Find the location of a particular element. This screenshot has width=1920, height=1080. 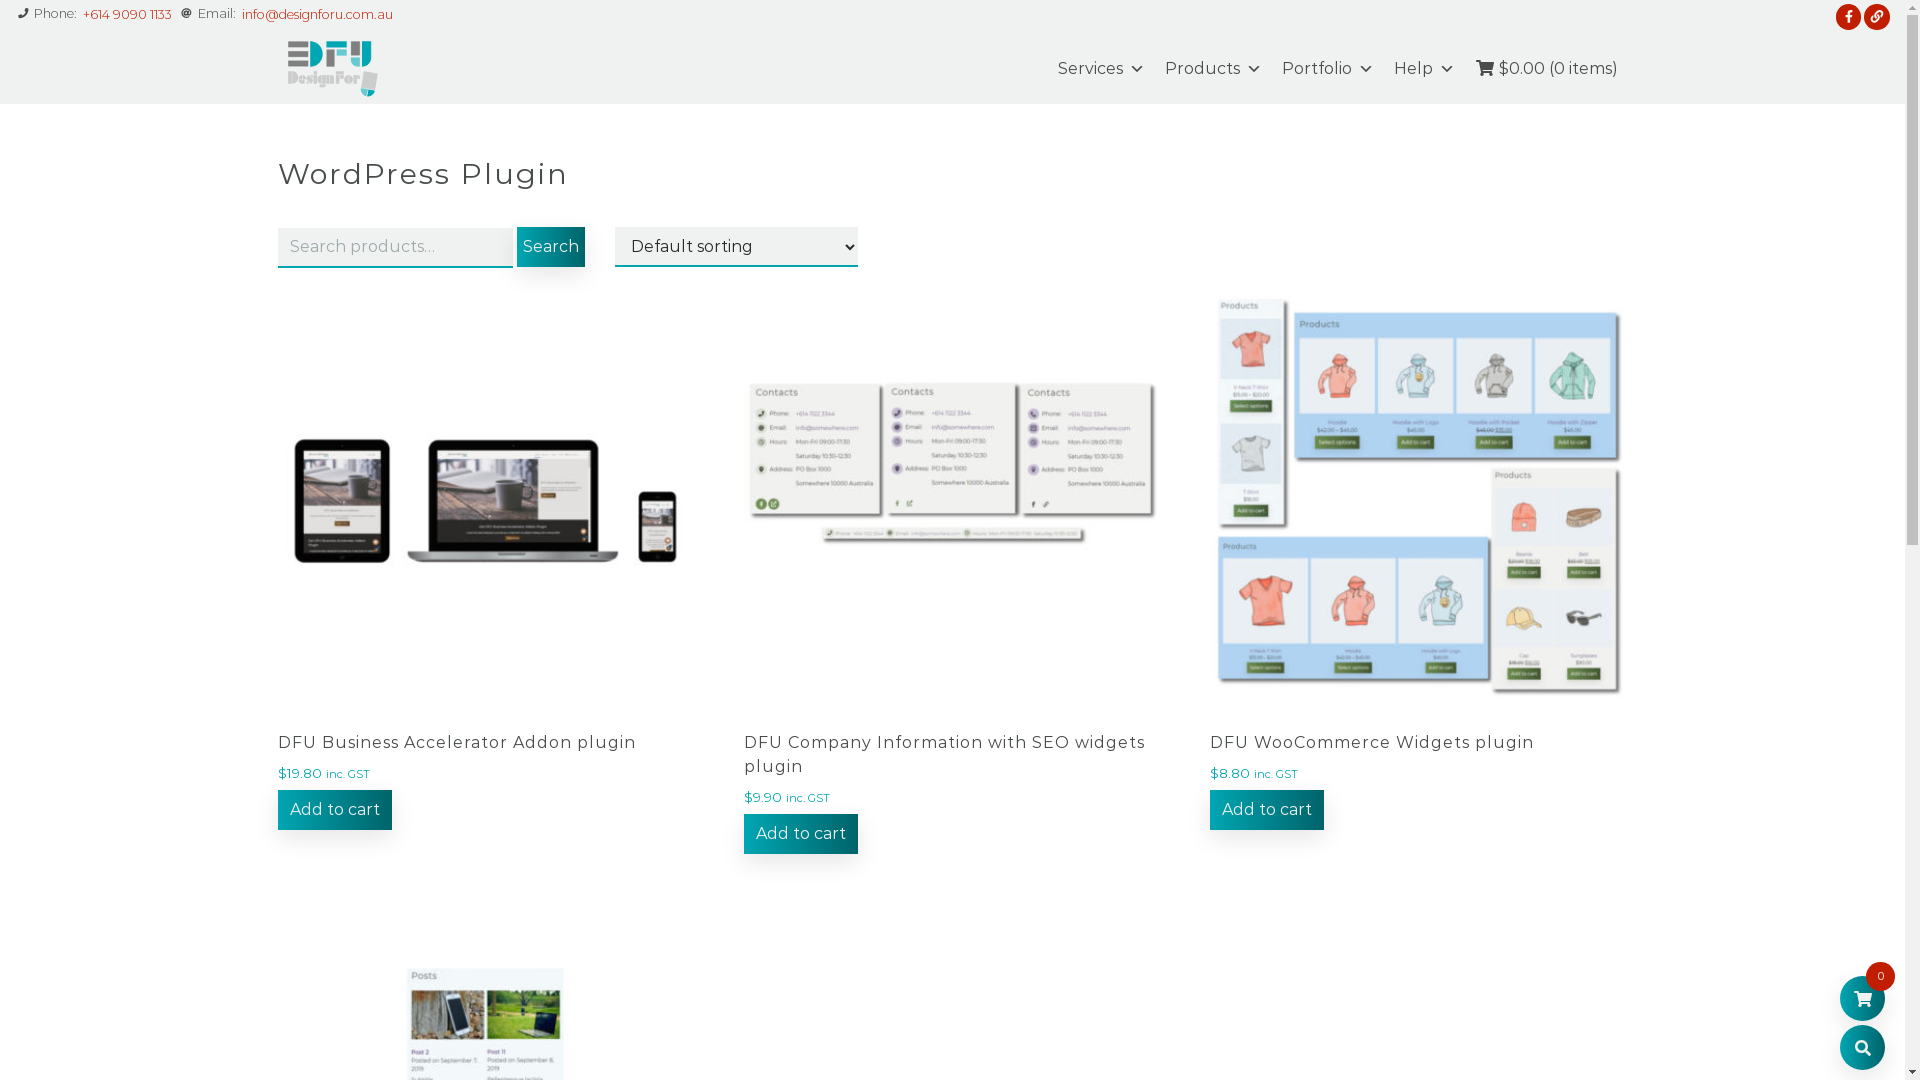

+614 9090 1133 is located at coordinates (128, 16).